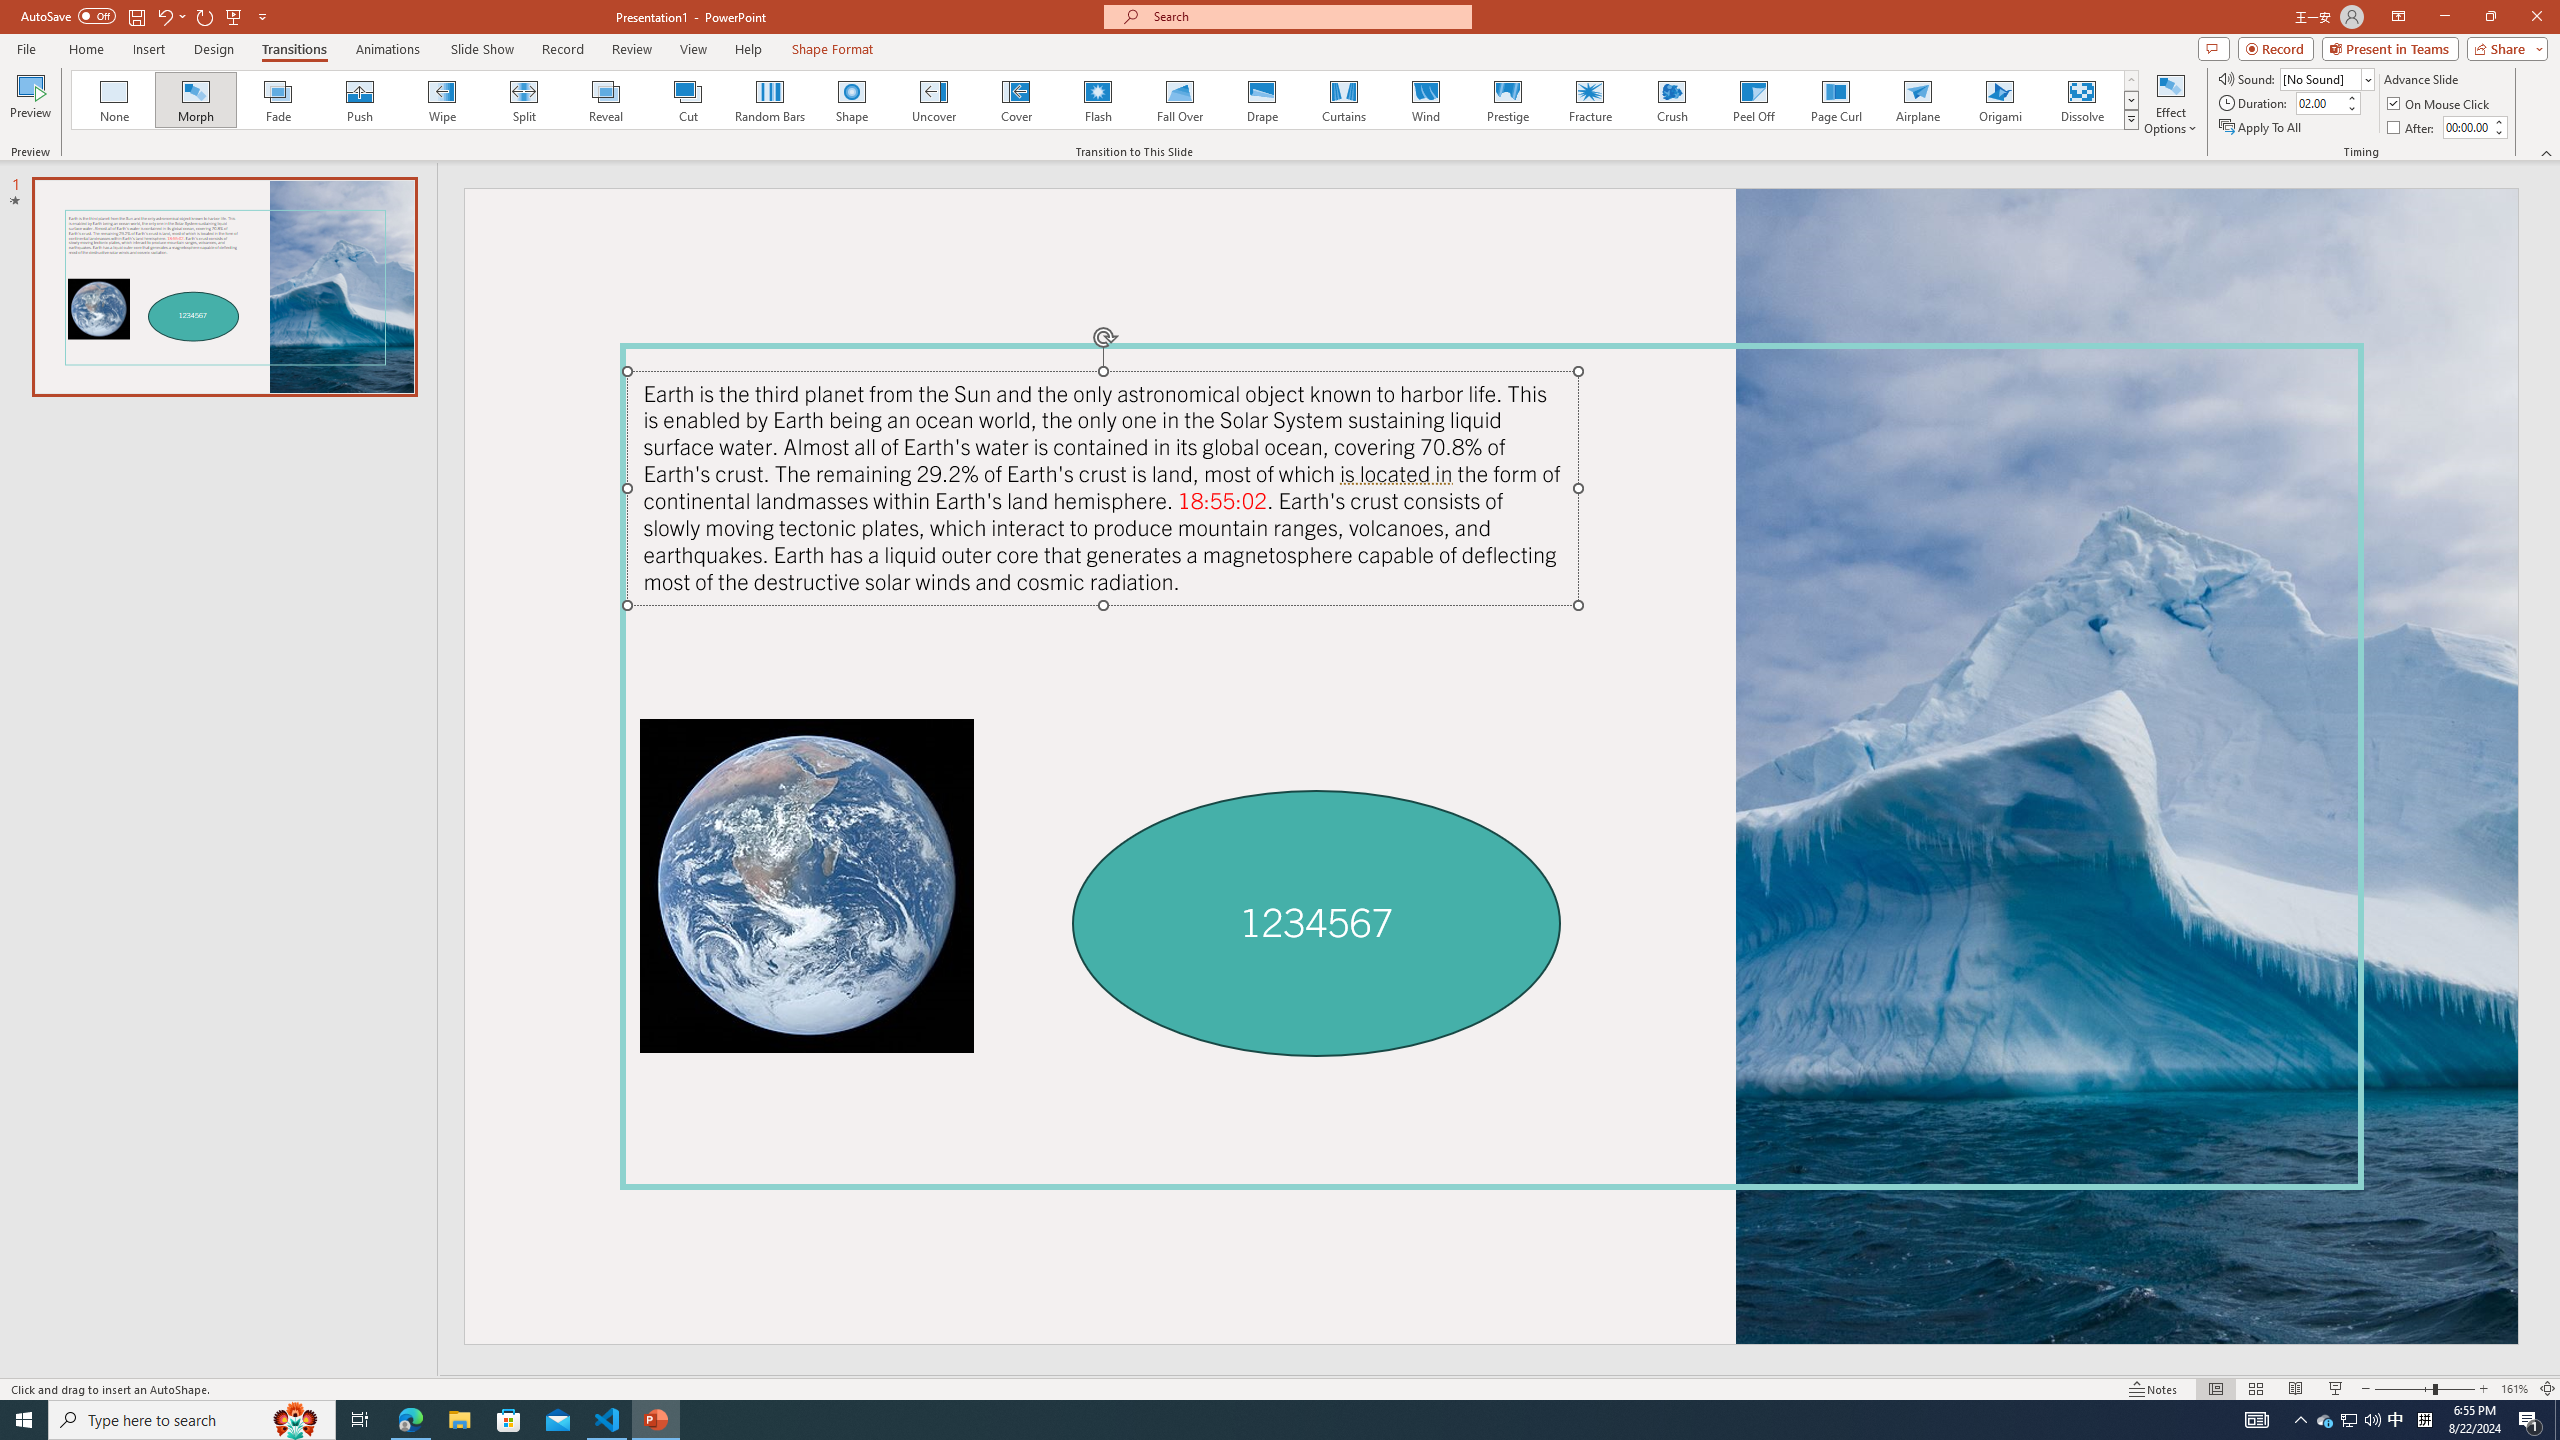  What do you see at coordinates (1589, 100) in the screenshot?
I see `Fracture` at bounding box center [1589, 100].